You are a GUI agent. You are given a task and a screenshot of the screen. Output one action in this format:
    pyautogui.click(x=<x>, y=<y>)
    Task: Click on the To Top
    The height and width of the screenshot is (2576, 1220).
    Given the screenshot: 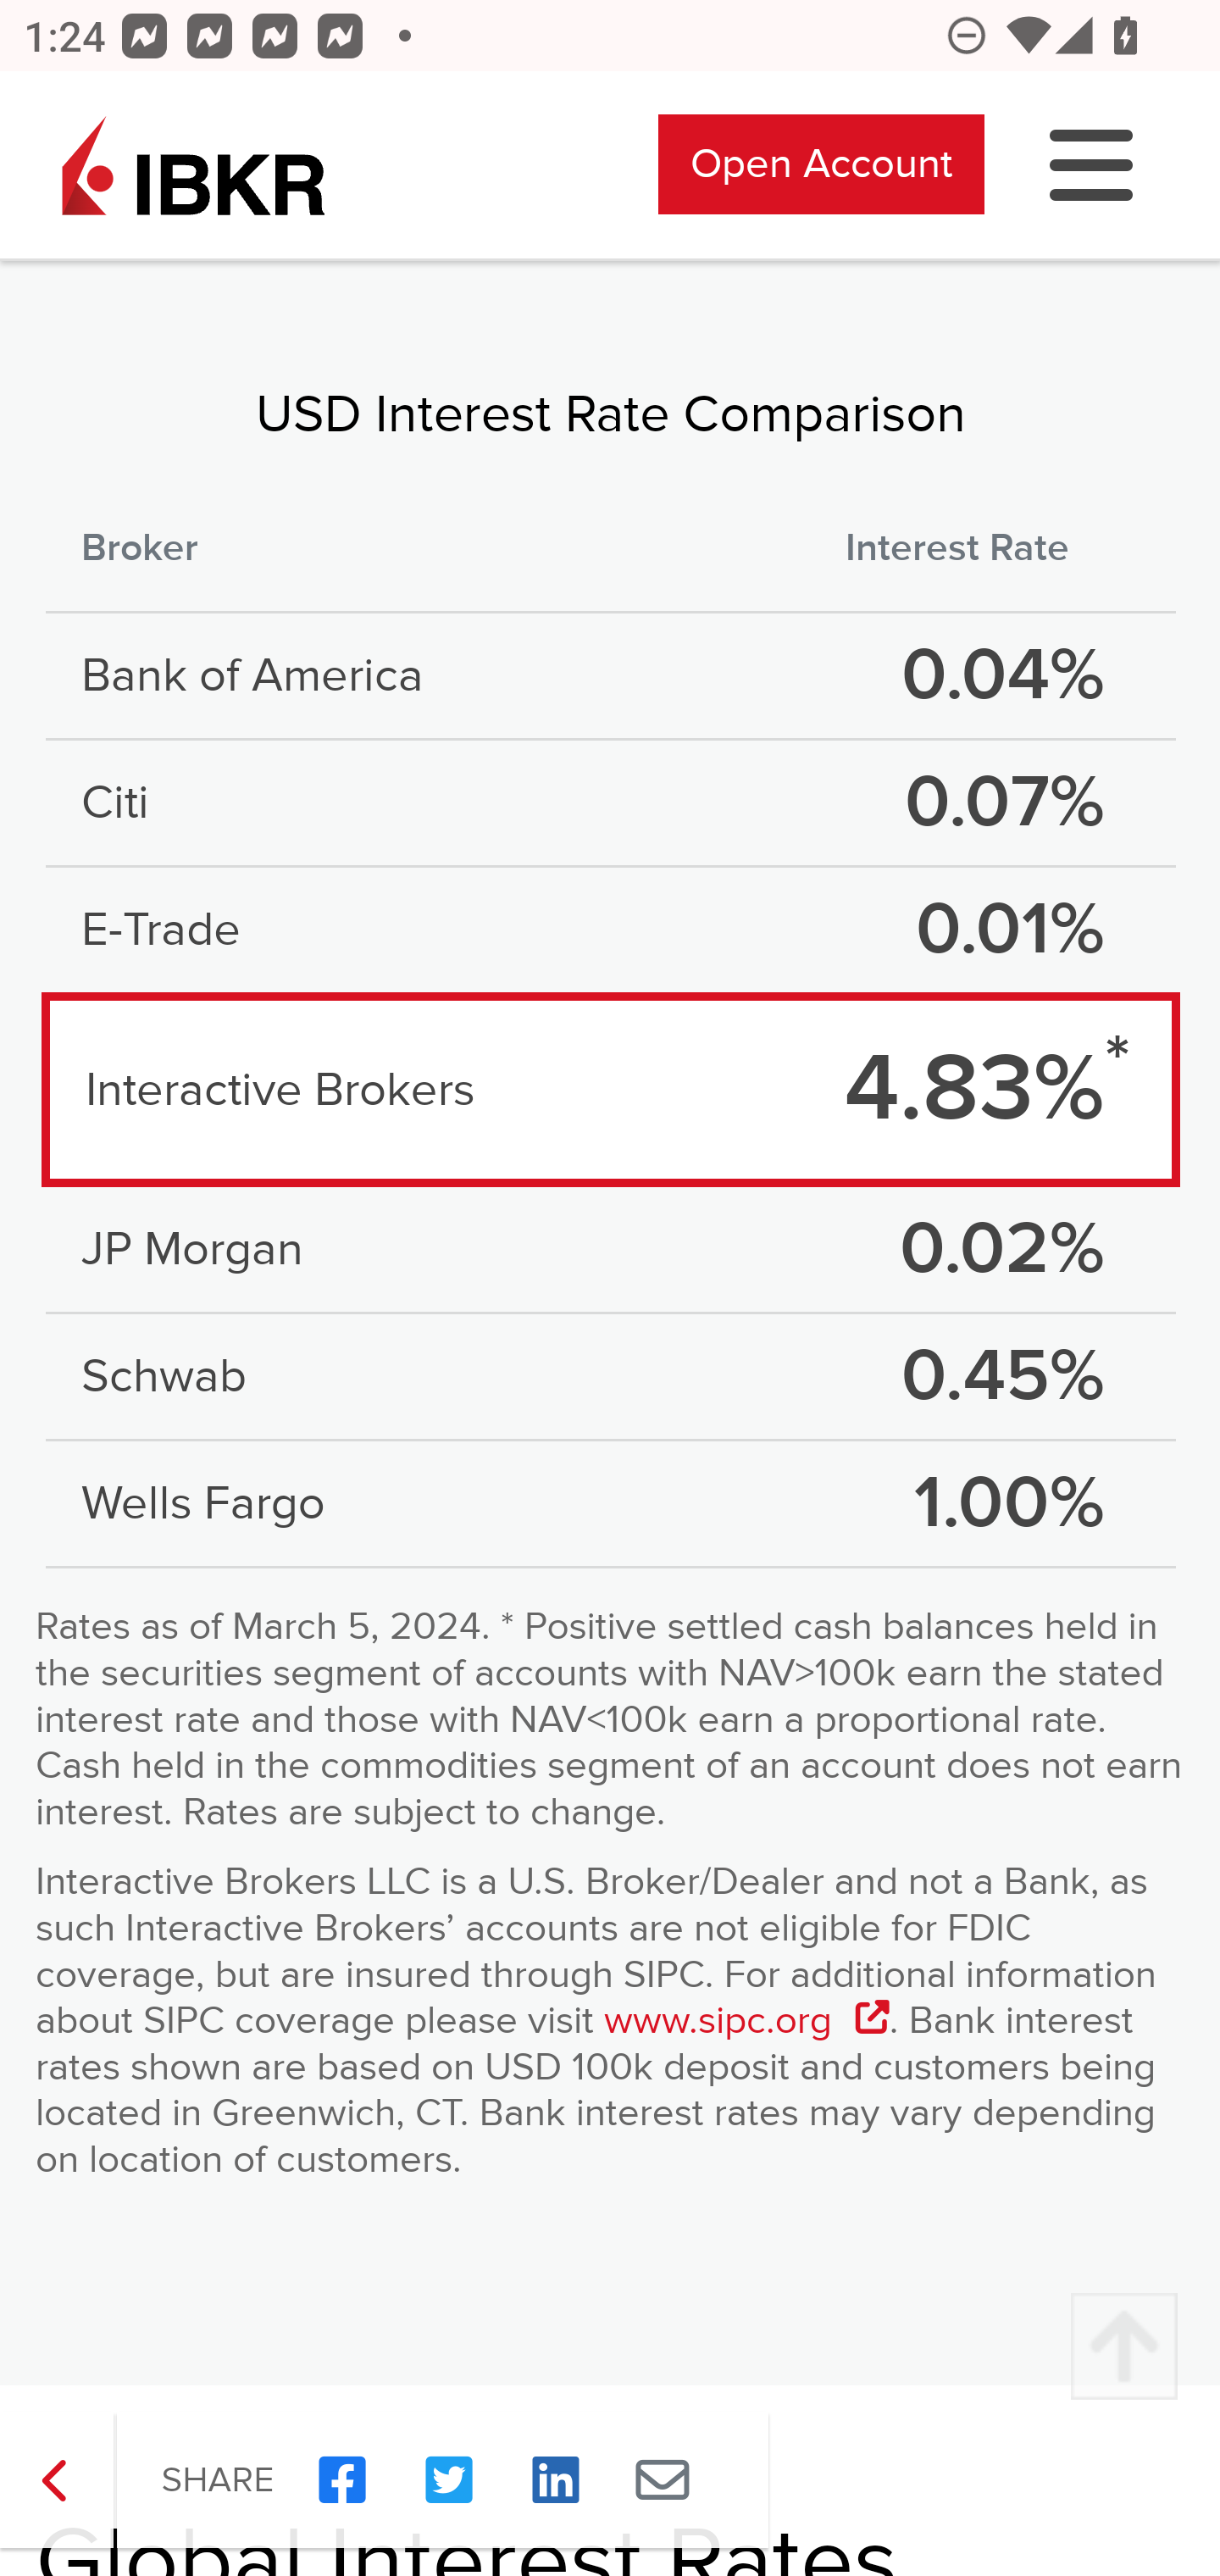 What is the action you would take?
    pyautogui.click(x=1123, y=2347)
    